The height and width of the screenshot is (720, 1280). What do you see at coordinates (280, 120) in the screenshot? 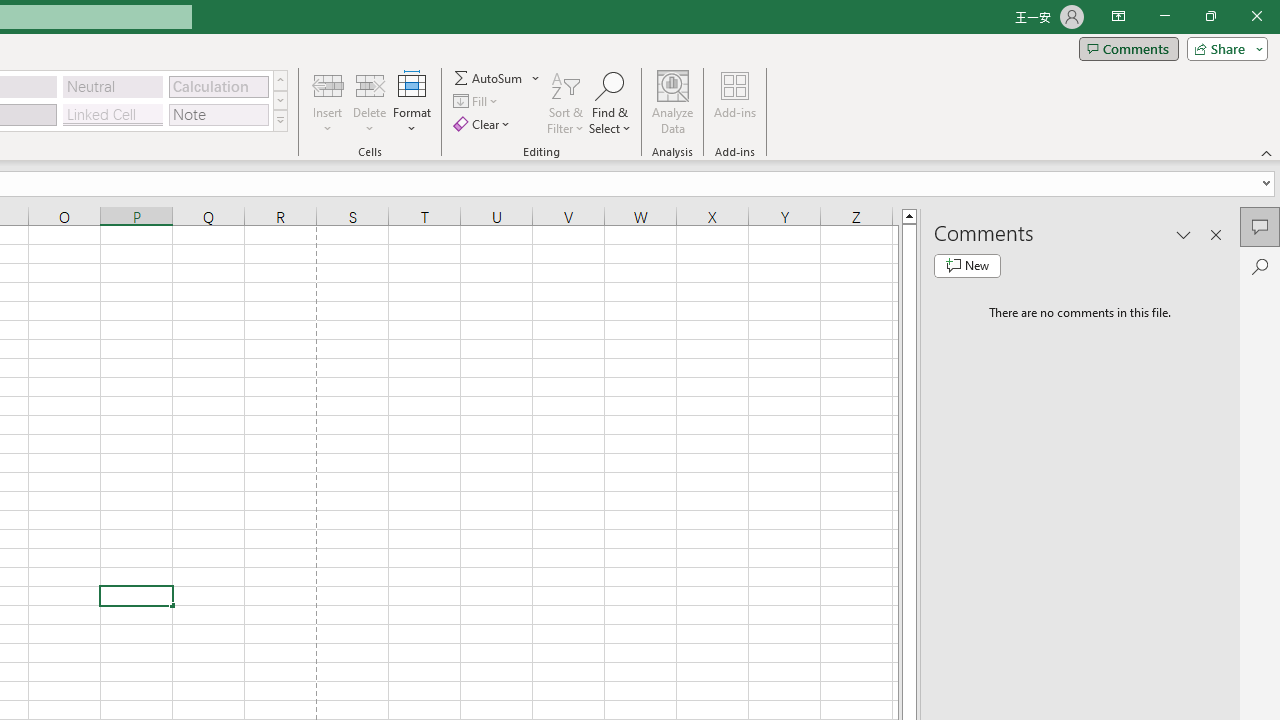
I see `Cell Styles` at bounding box center [280, 120].